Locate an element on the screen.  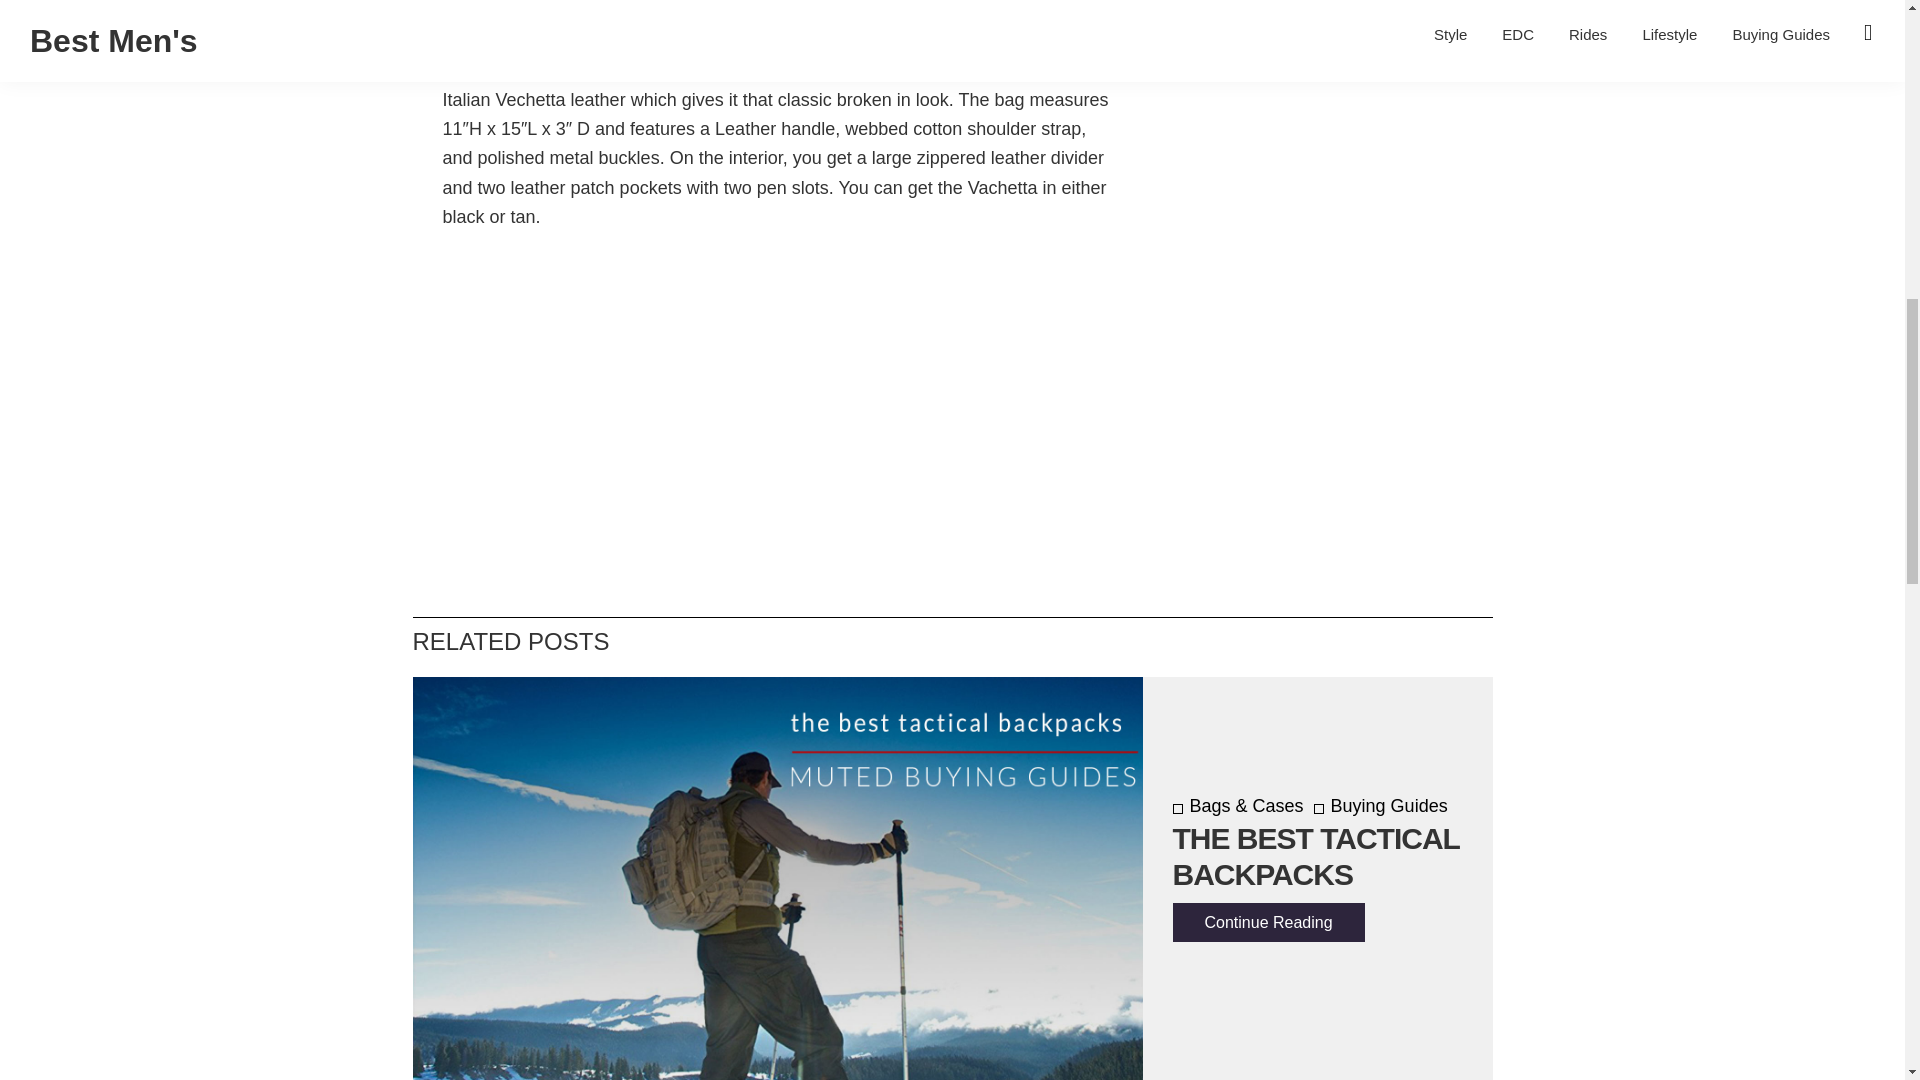
Continue Reading is located at coordinates (1267, 922).